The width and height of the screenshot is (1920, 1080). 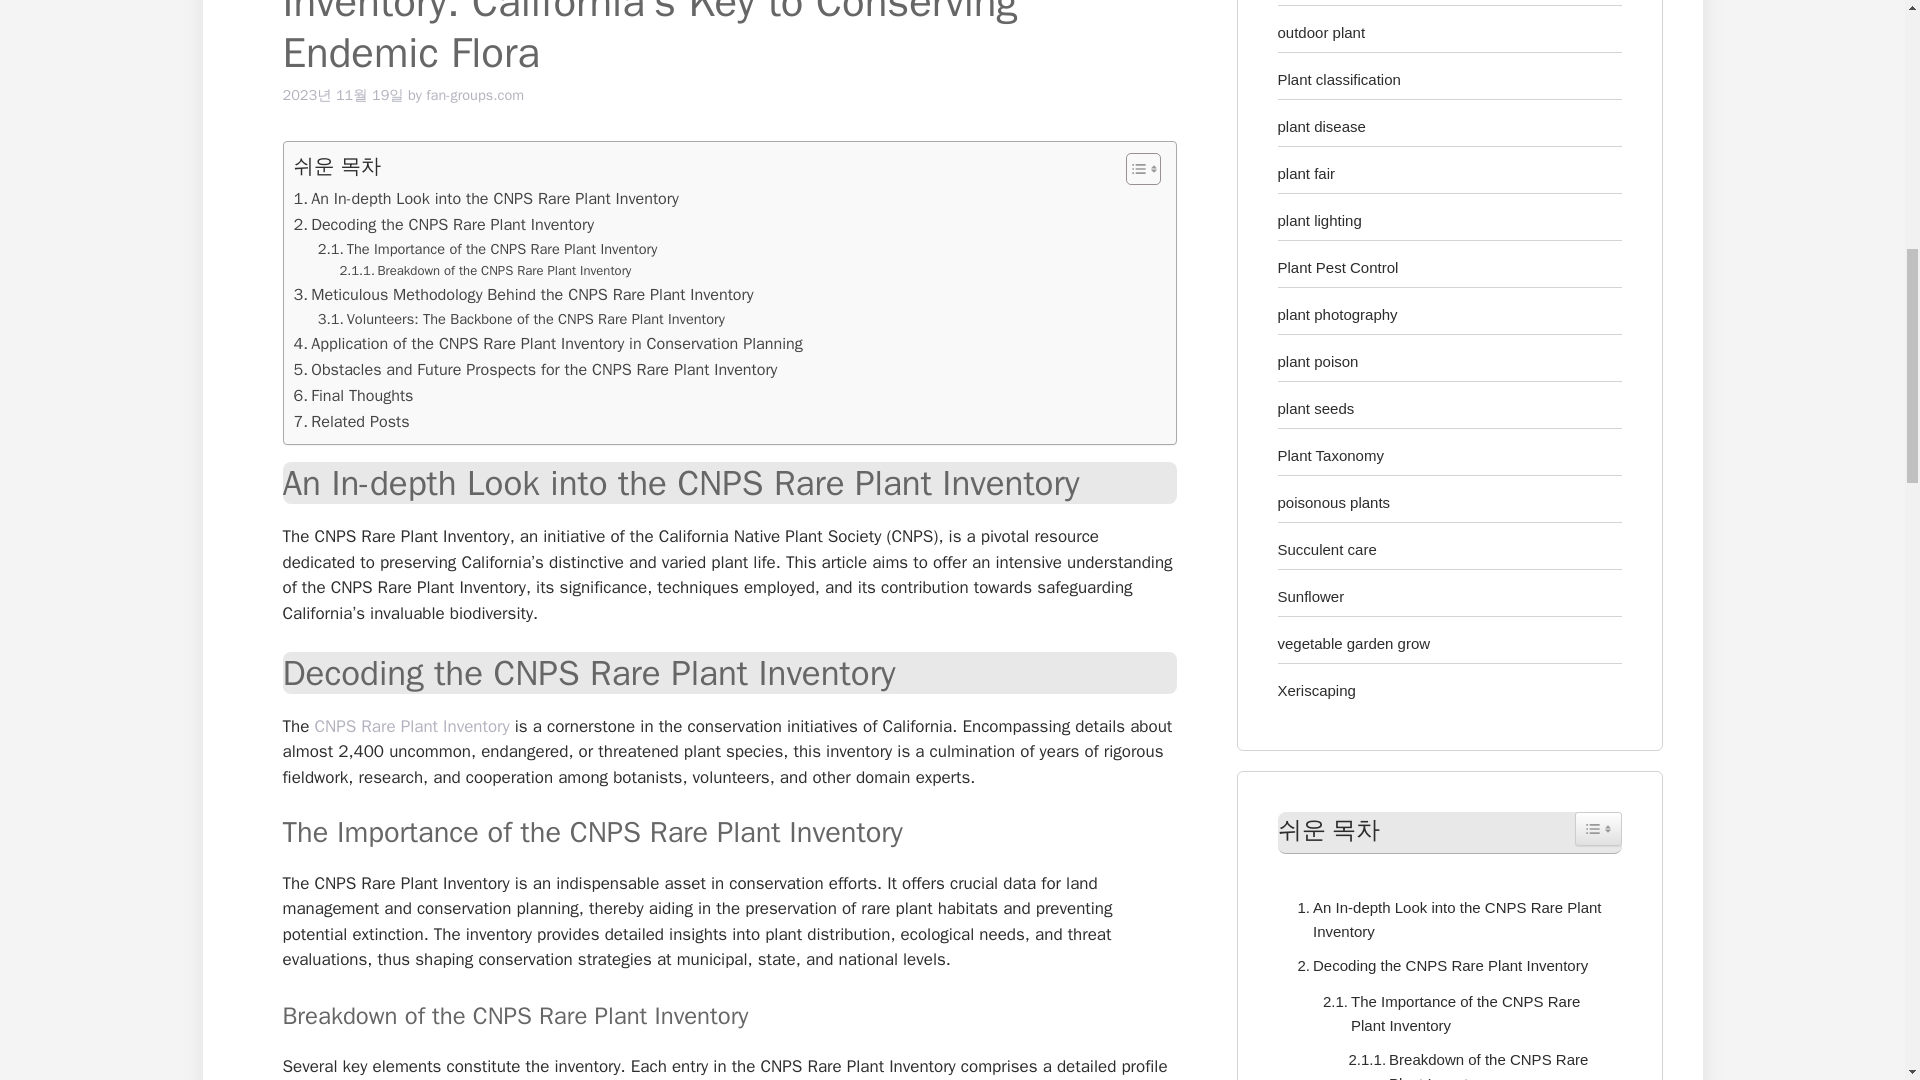 I want to click on fan-groups.com, so click(x=475, y=94).